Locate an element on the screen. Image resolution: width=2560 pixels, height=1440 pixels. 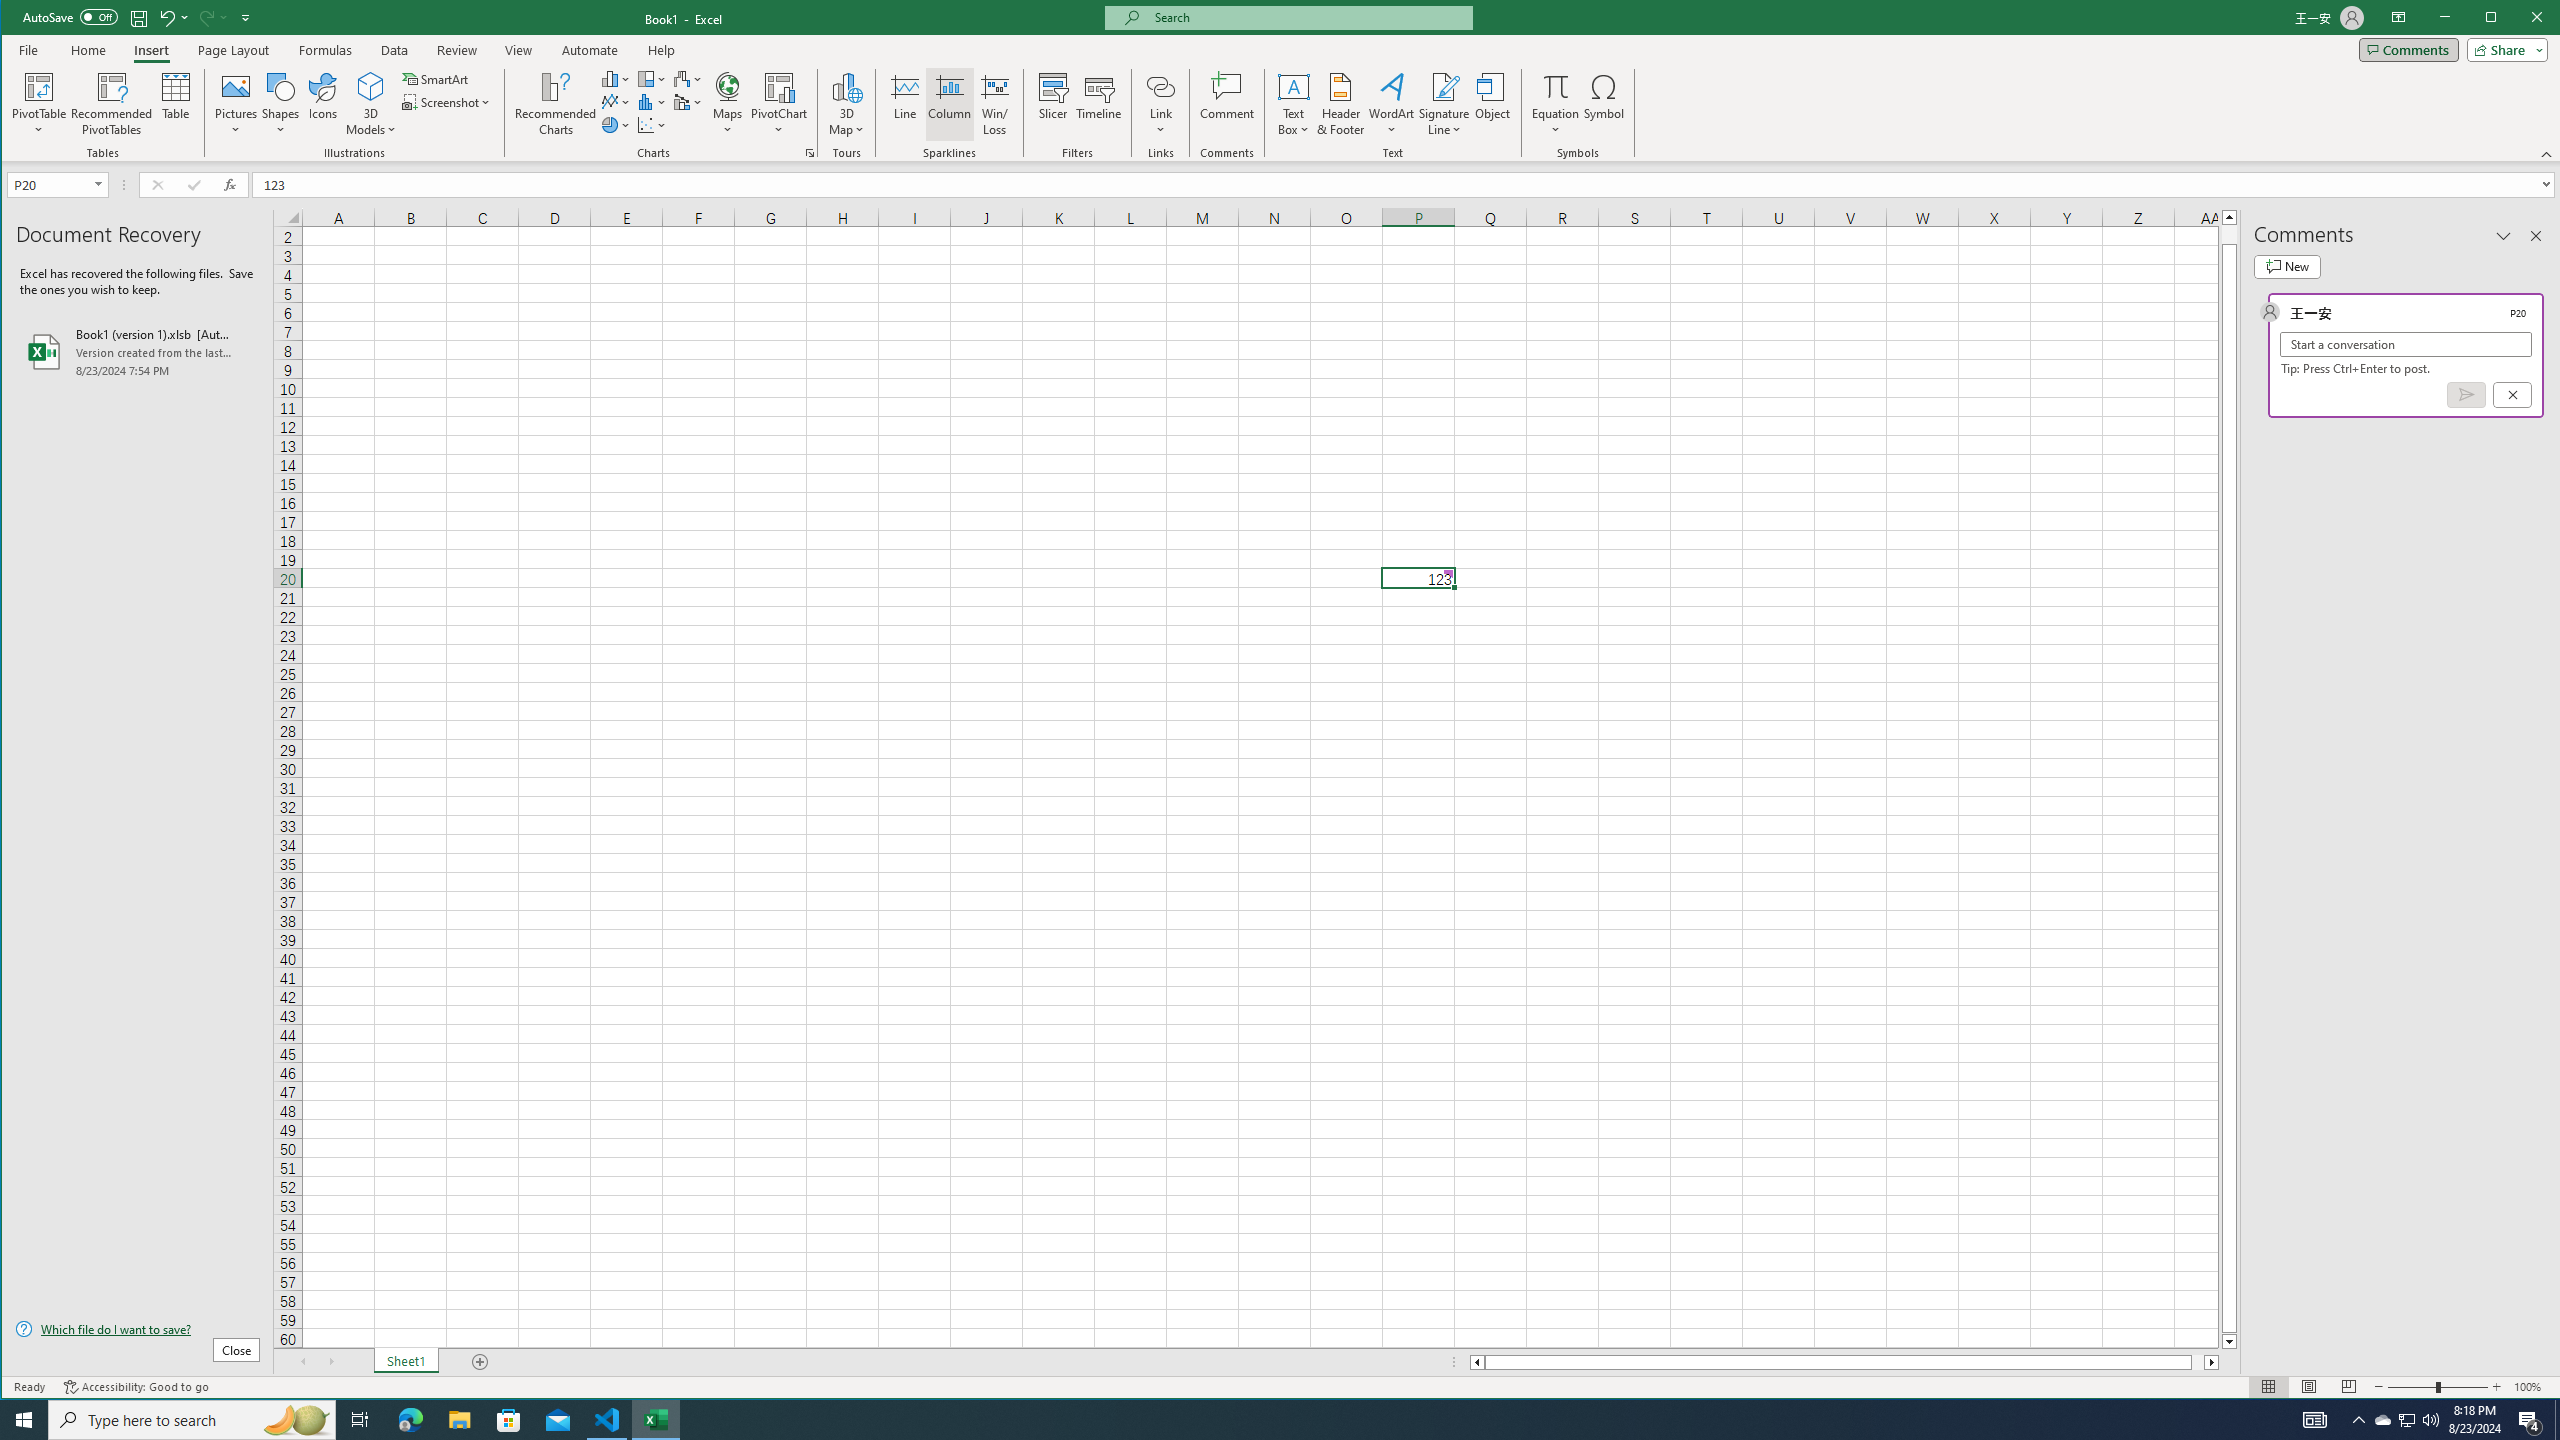
New comment is located at coordinates (2286, 266).